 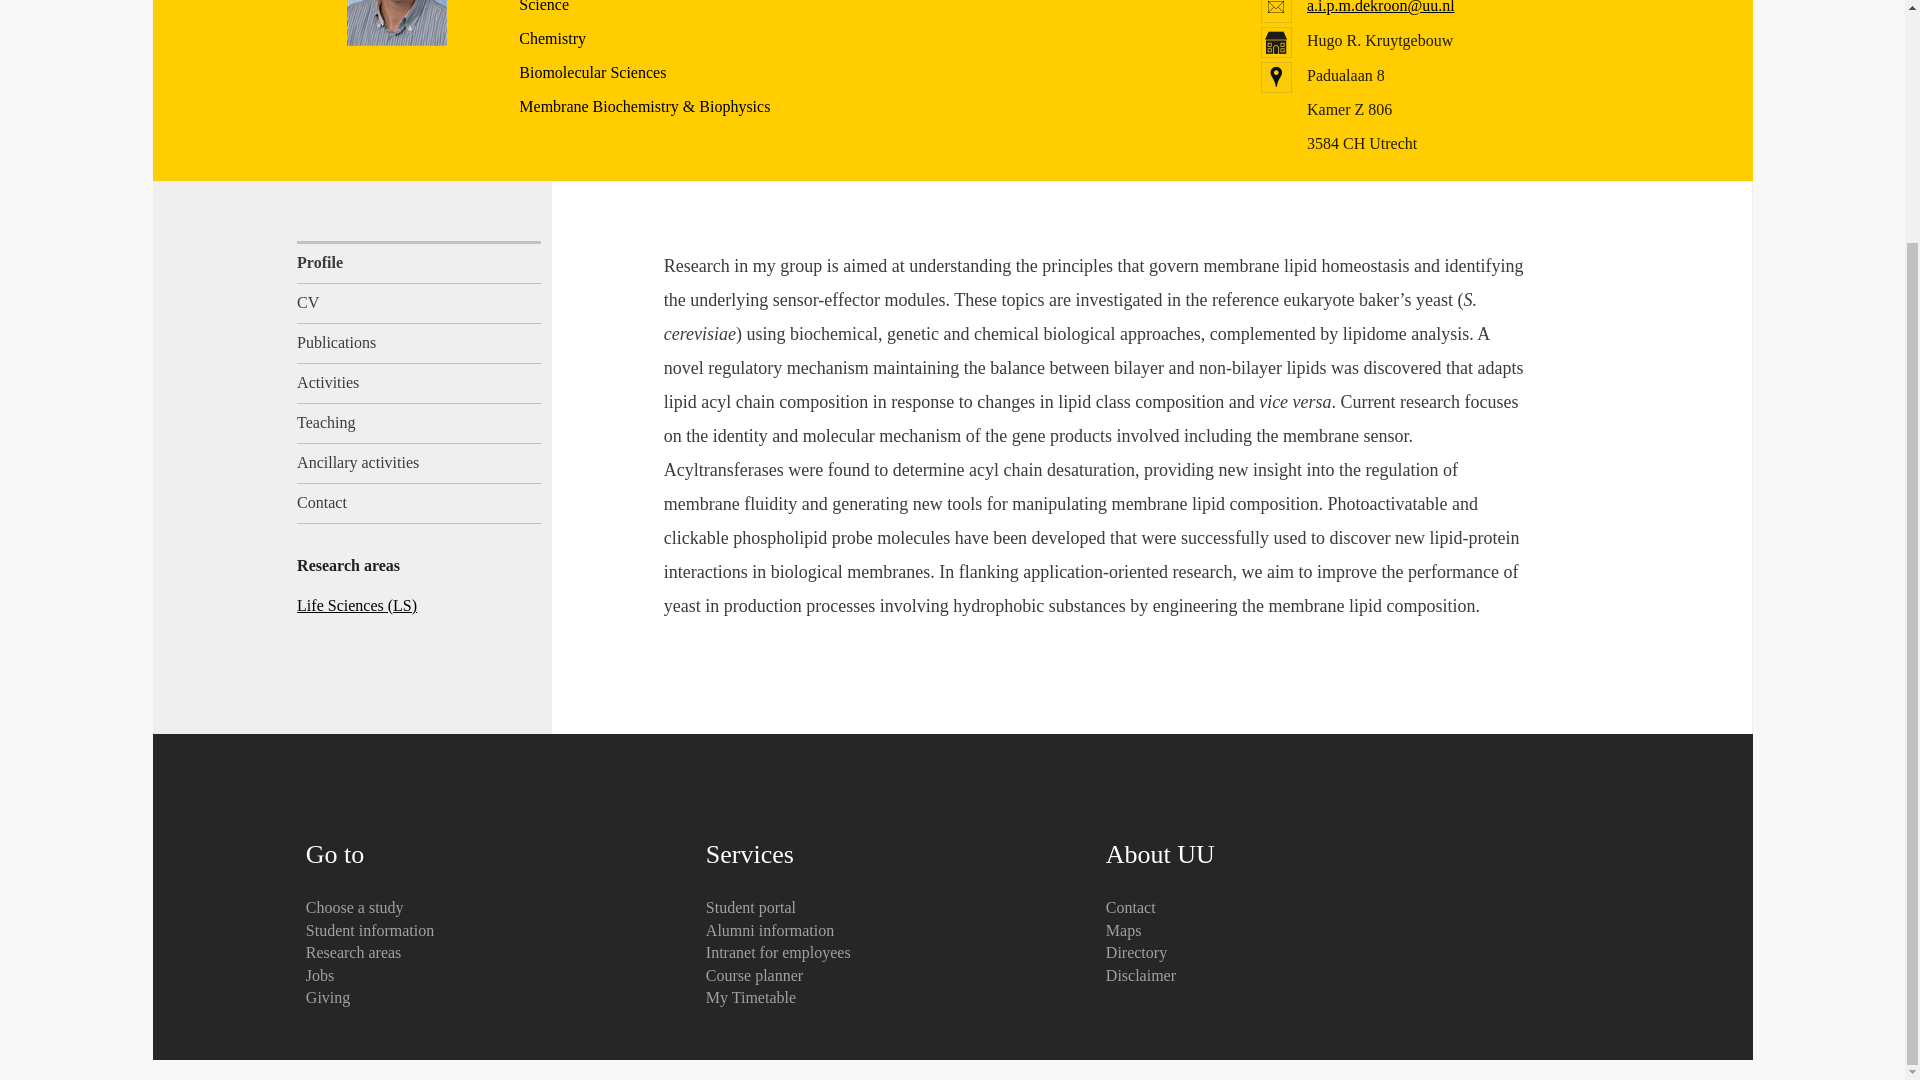 I want to click on Profile, so click(x=419, y=262).